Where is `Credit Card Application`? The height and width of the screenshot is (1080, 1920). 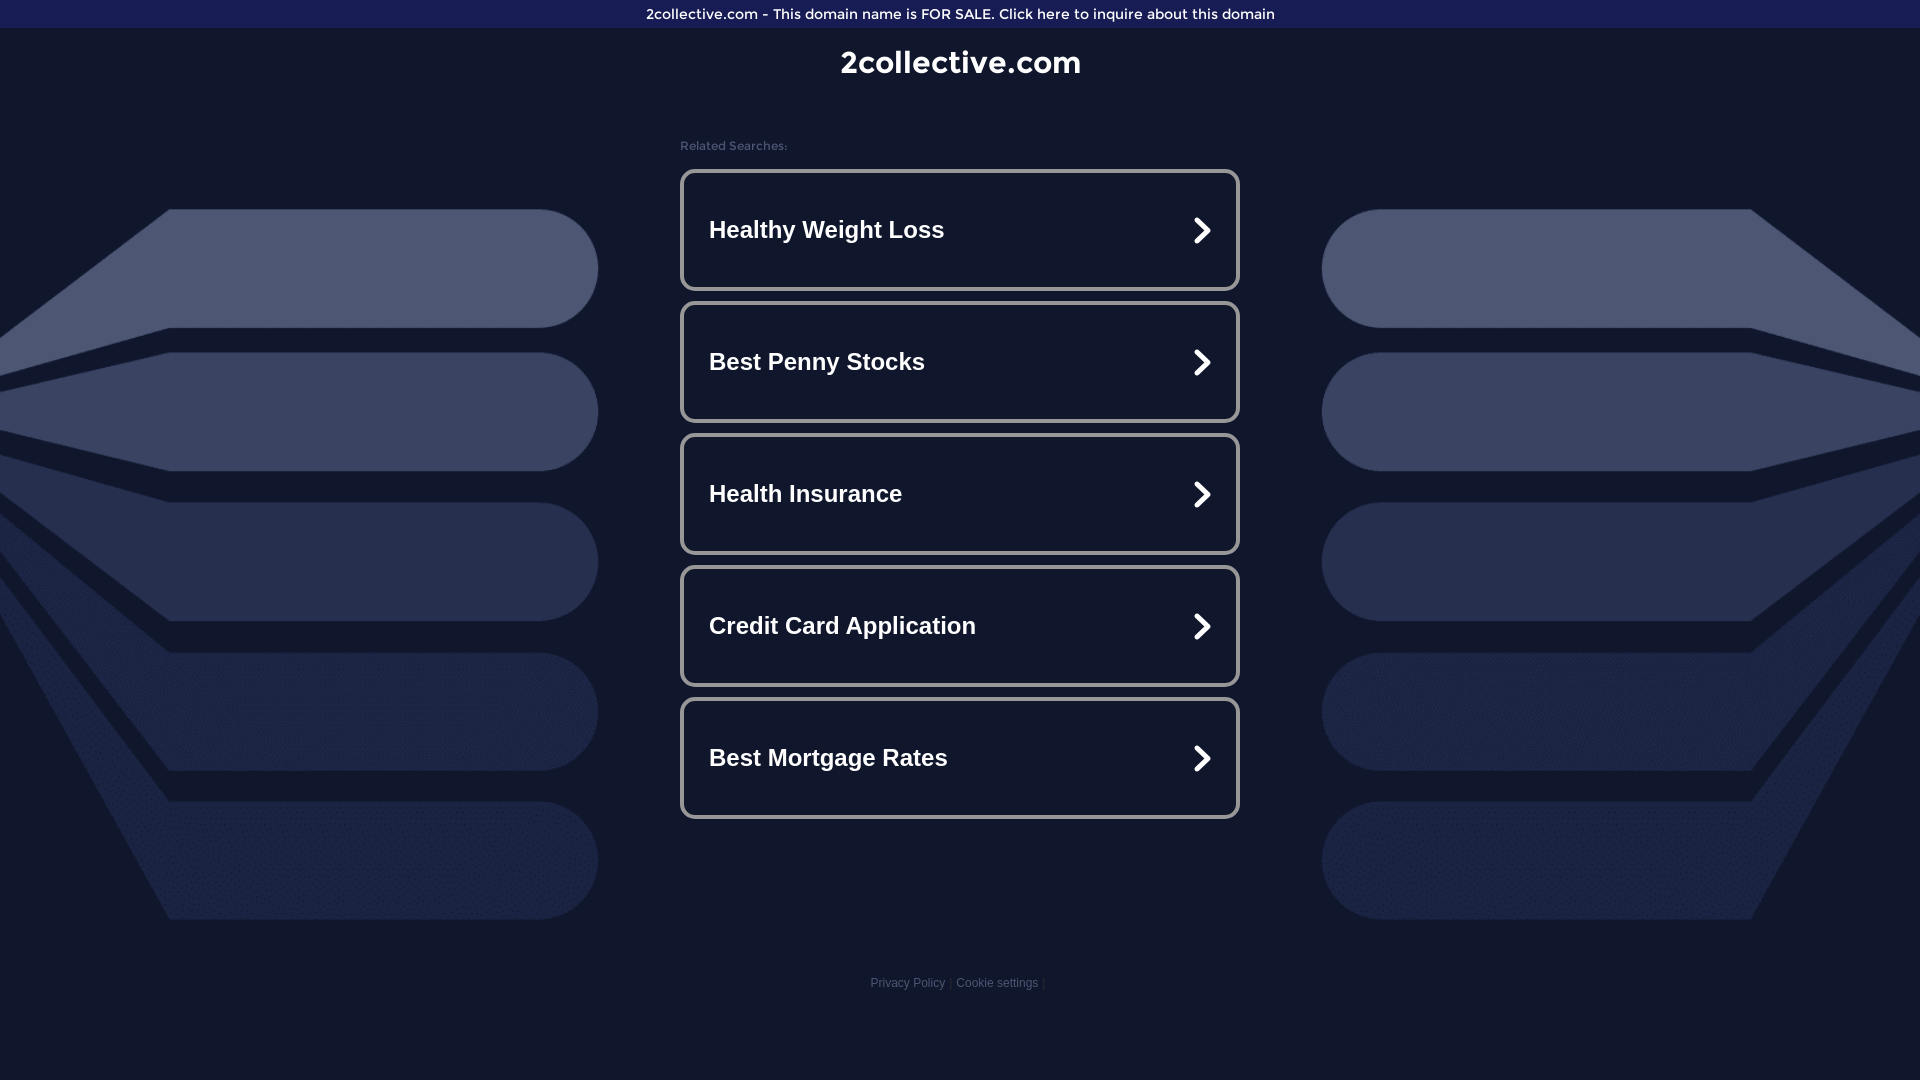 Credit Card Application is located at coordinates (960, 626).